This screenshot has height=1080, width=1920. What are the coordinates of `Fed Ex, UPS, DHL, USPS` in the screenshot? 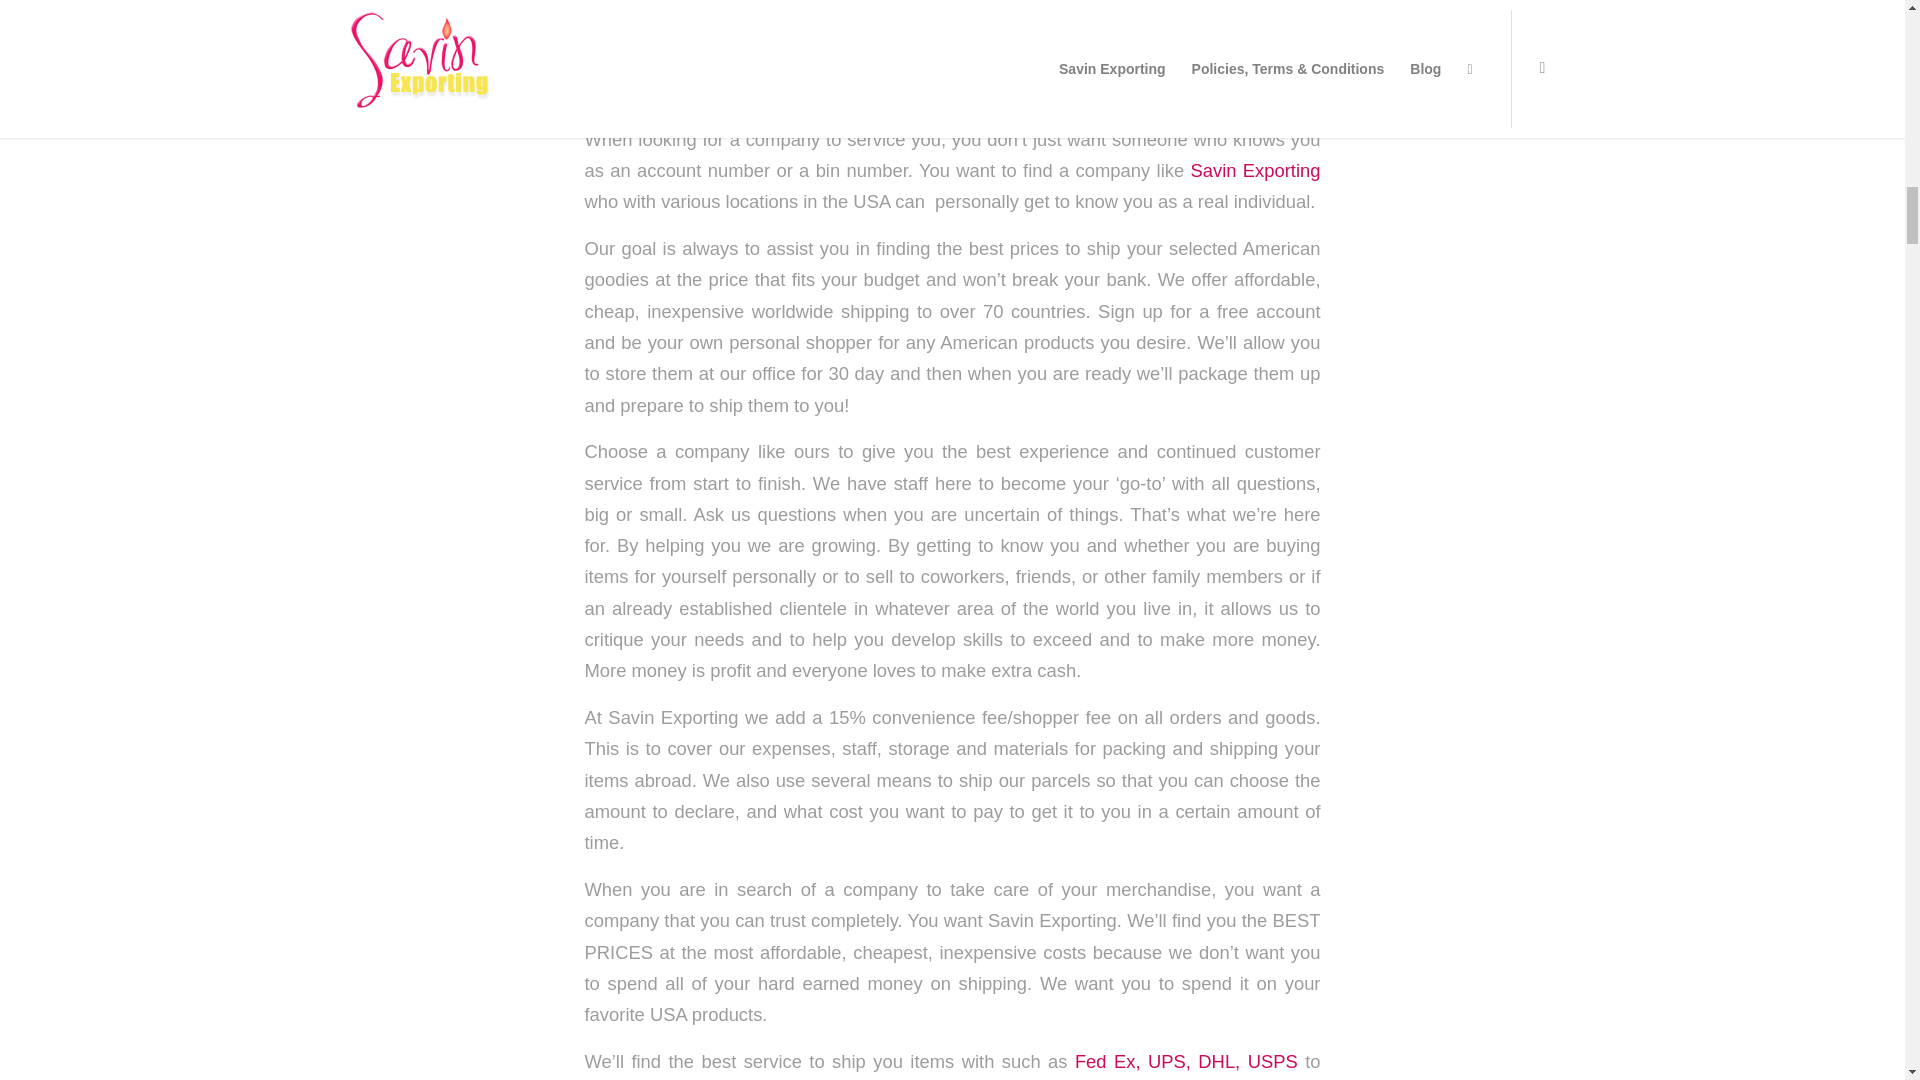 It's located at (1186, 1061).